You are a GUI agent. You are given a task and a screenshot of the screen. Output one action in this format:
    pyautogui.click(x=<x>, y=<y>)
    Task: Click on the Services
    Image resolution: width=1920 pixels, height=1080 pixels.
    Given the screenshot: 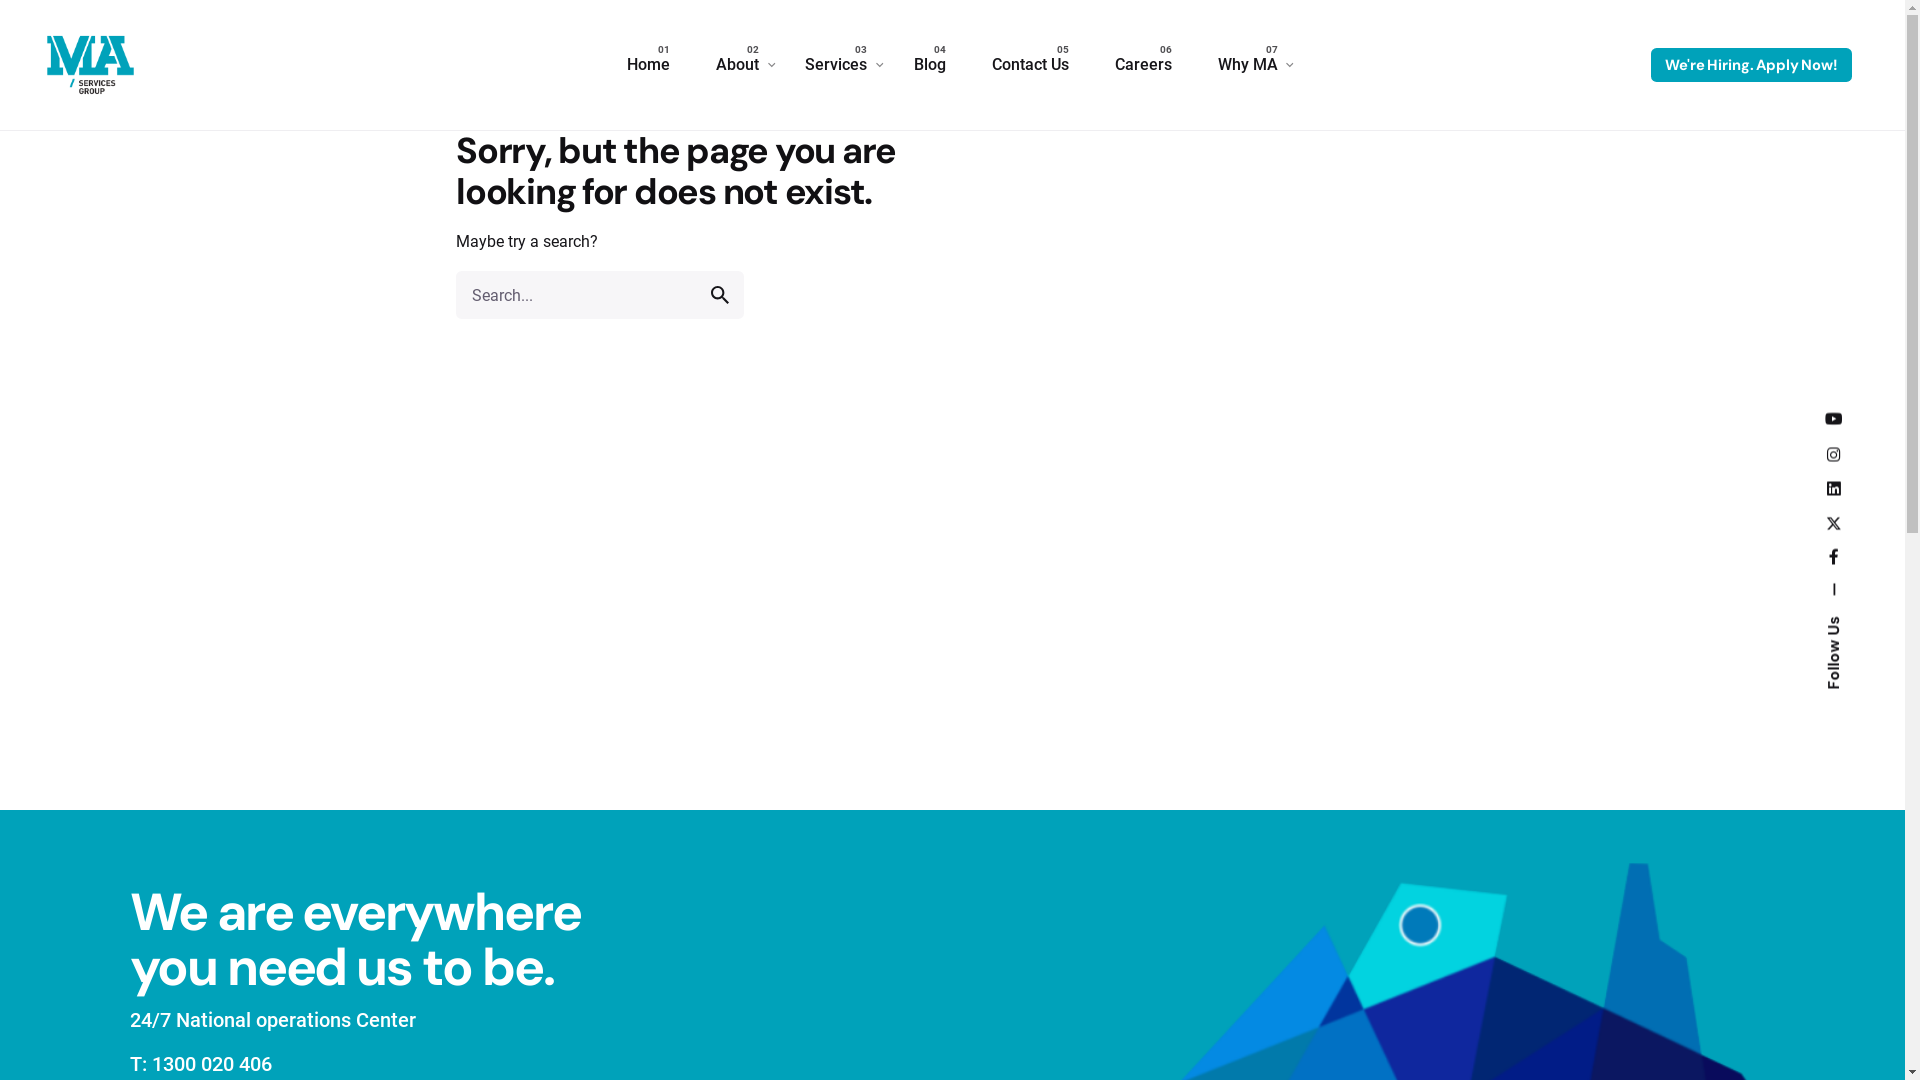 What is the action you would take?
    pyautogui.click(x=836, y=65)
    